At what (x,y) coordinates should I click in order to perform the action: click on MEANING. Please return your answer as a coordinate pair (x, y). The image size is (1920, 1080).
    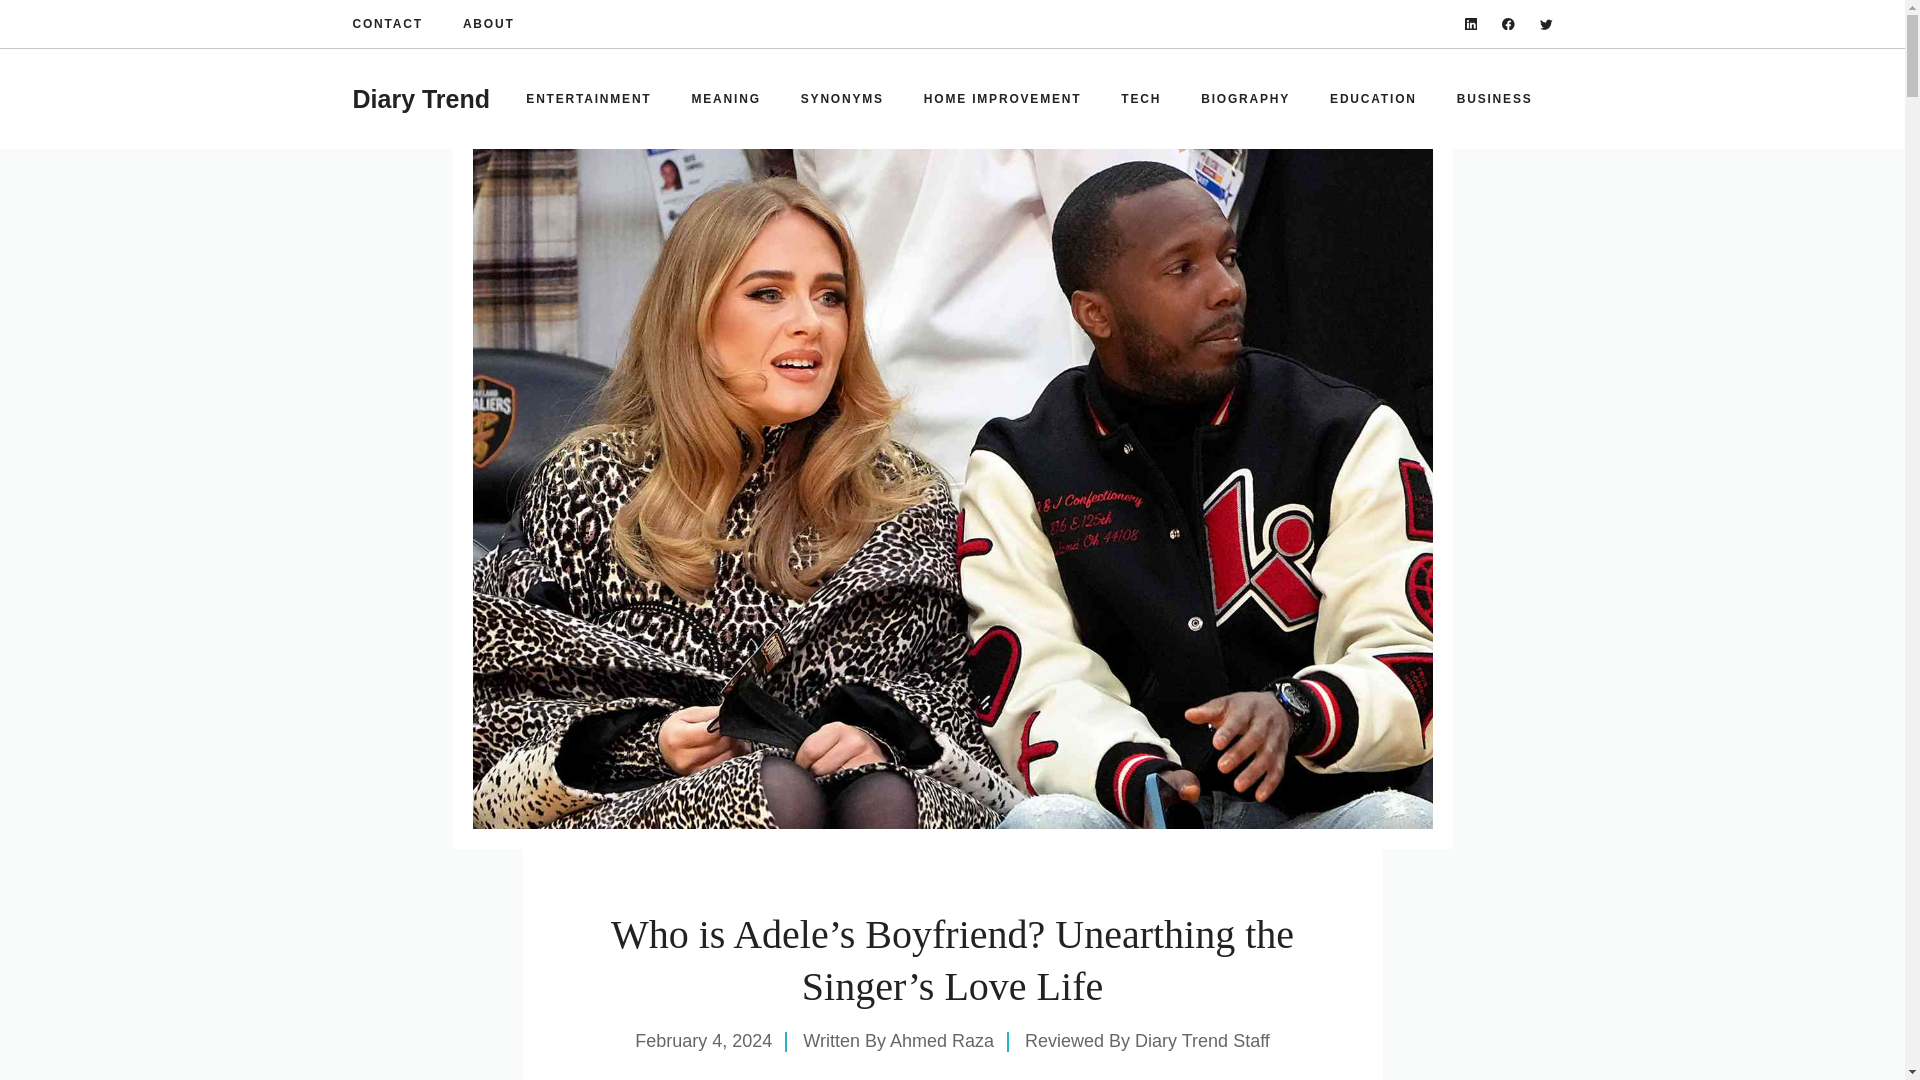
    Looking at the image, I should click on (726, 98).